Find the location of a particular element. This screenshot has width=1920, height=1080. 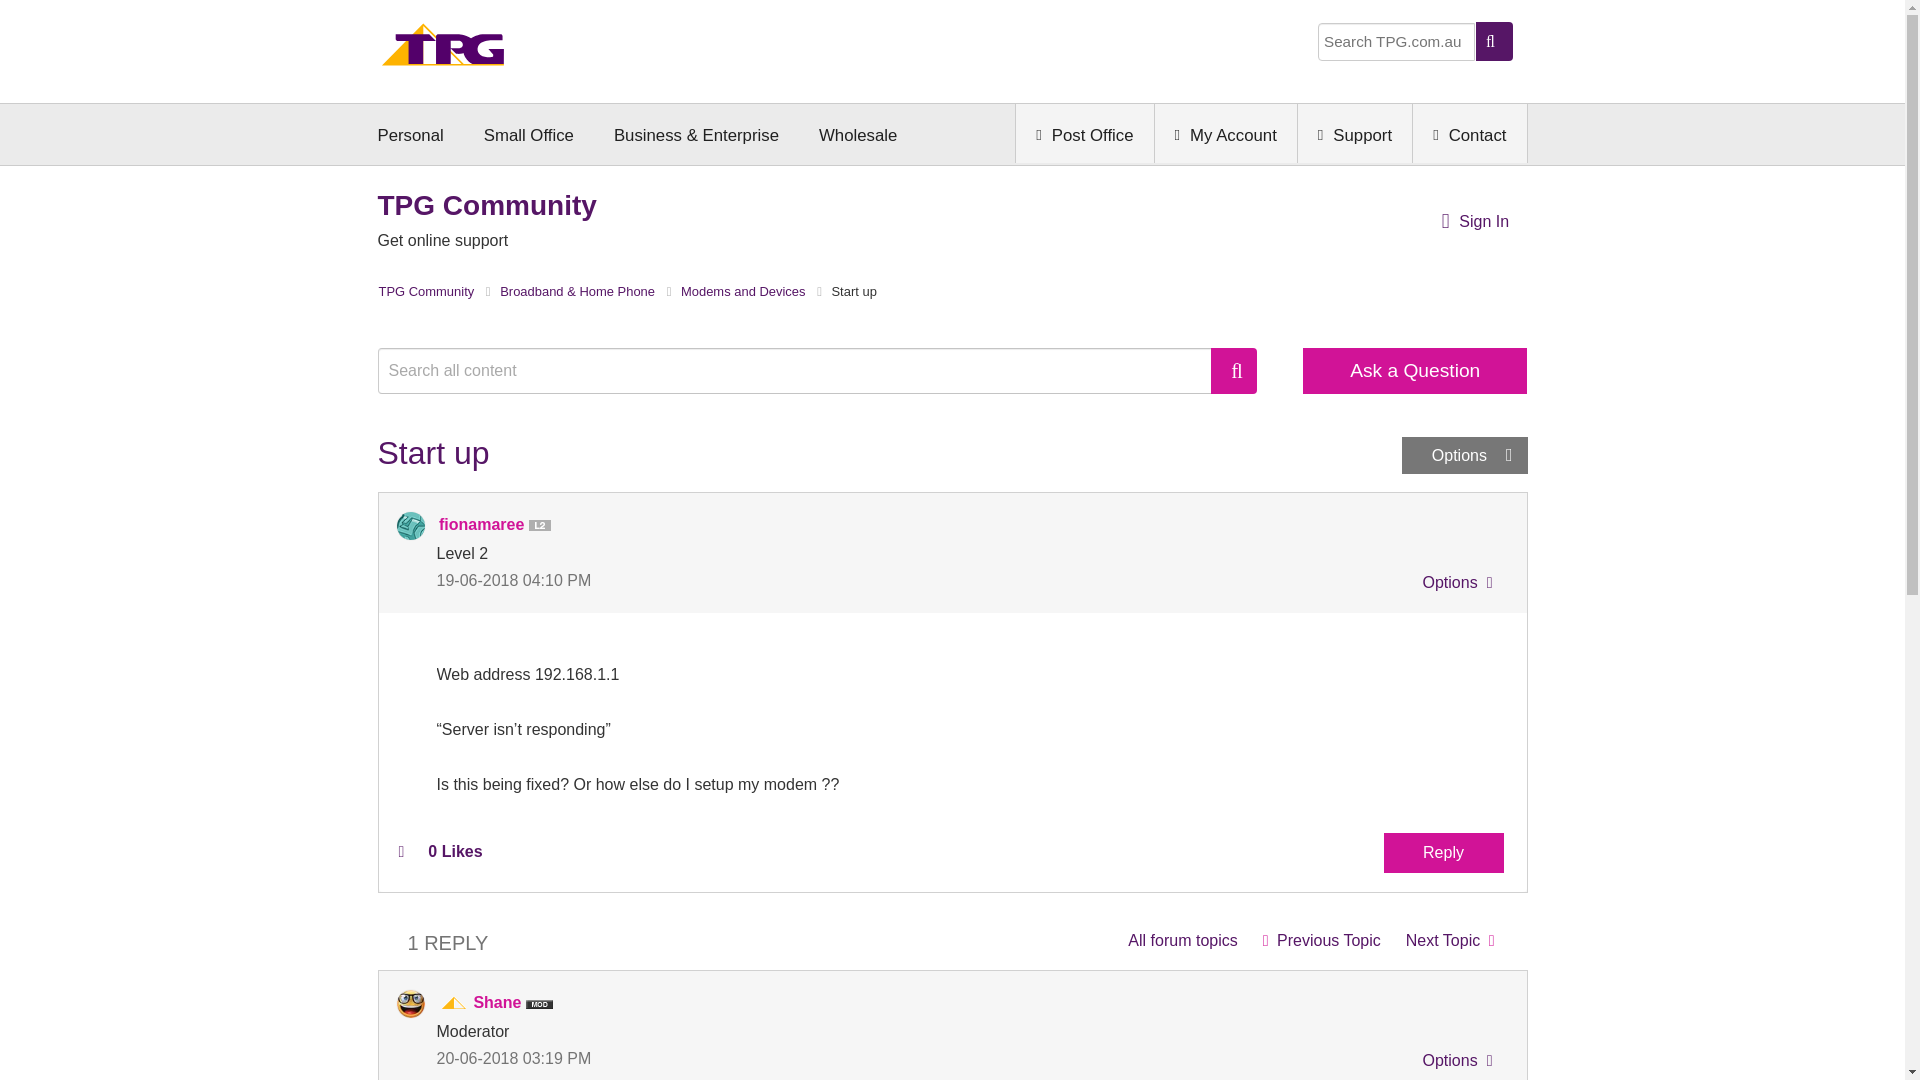

Modems and Devices is located at coordinates (1182, 940).